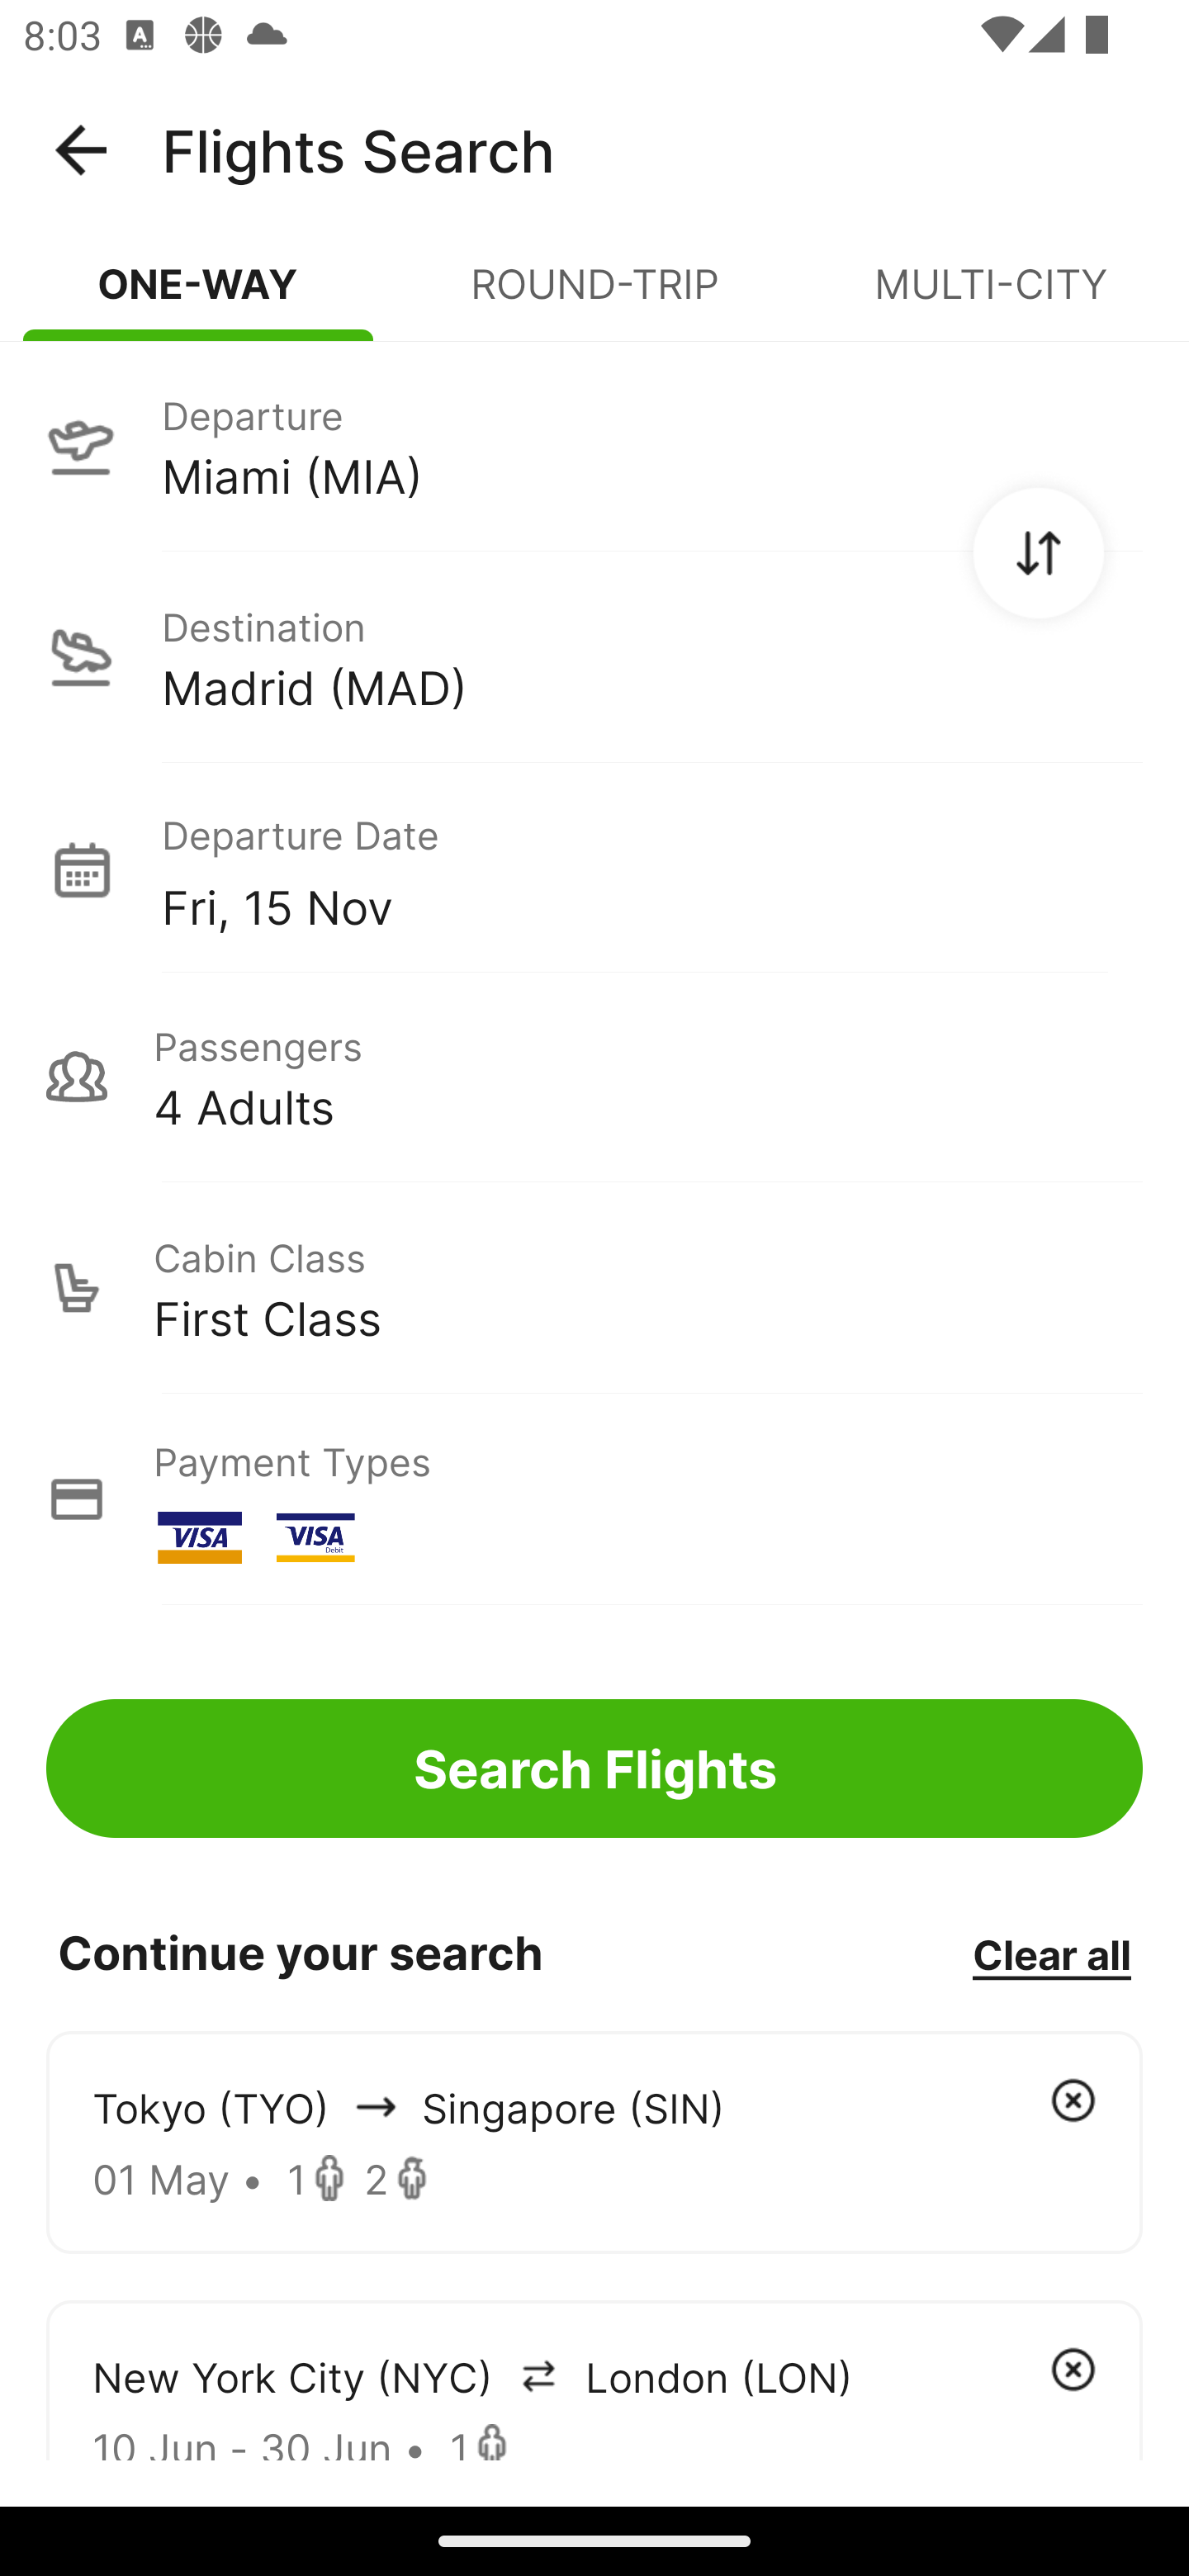 The image size is (1189, 2576). Describe the element at coordinates (594, 445) in the screenshot. I see `Departure Miami (MIA)` at that location.